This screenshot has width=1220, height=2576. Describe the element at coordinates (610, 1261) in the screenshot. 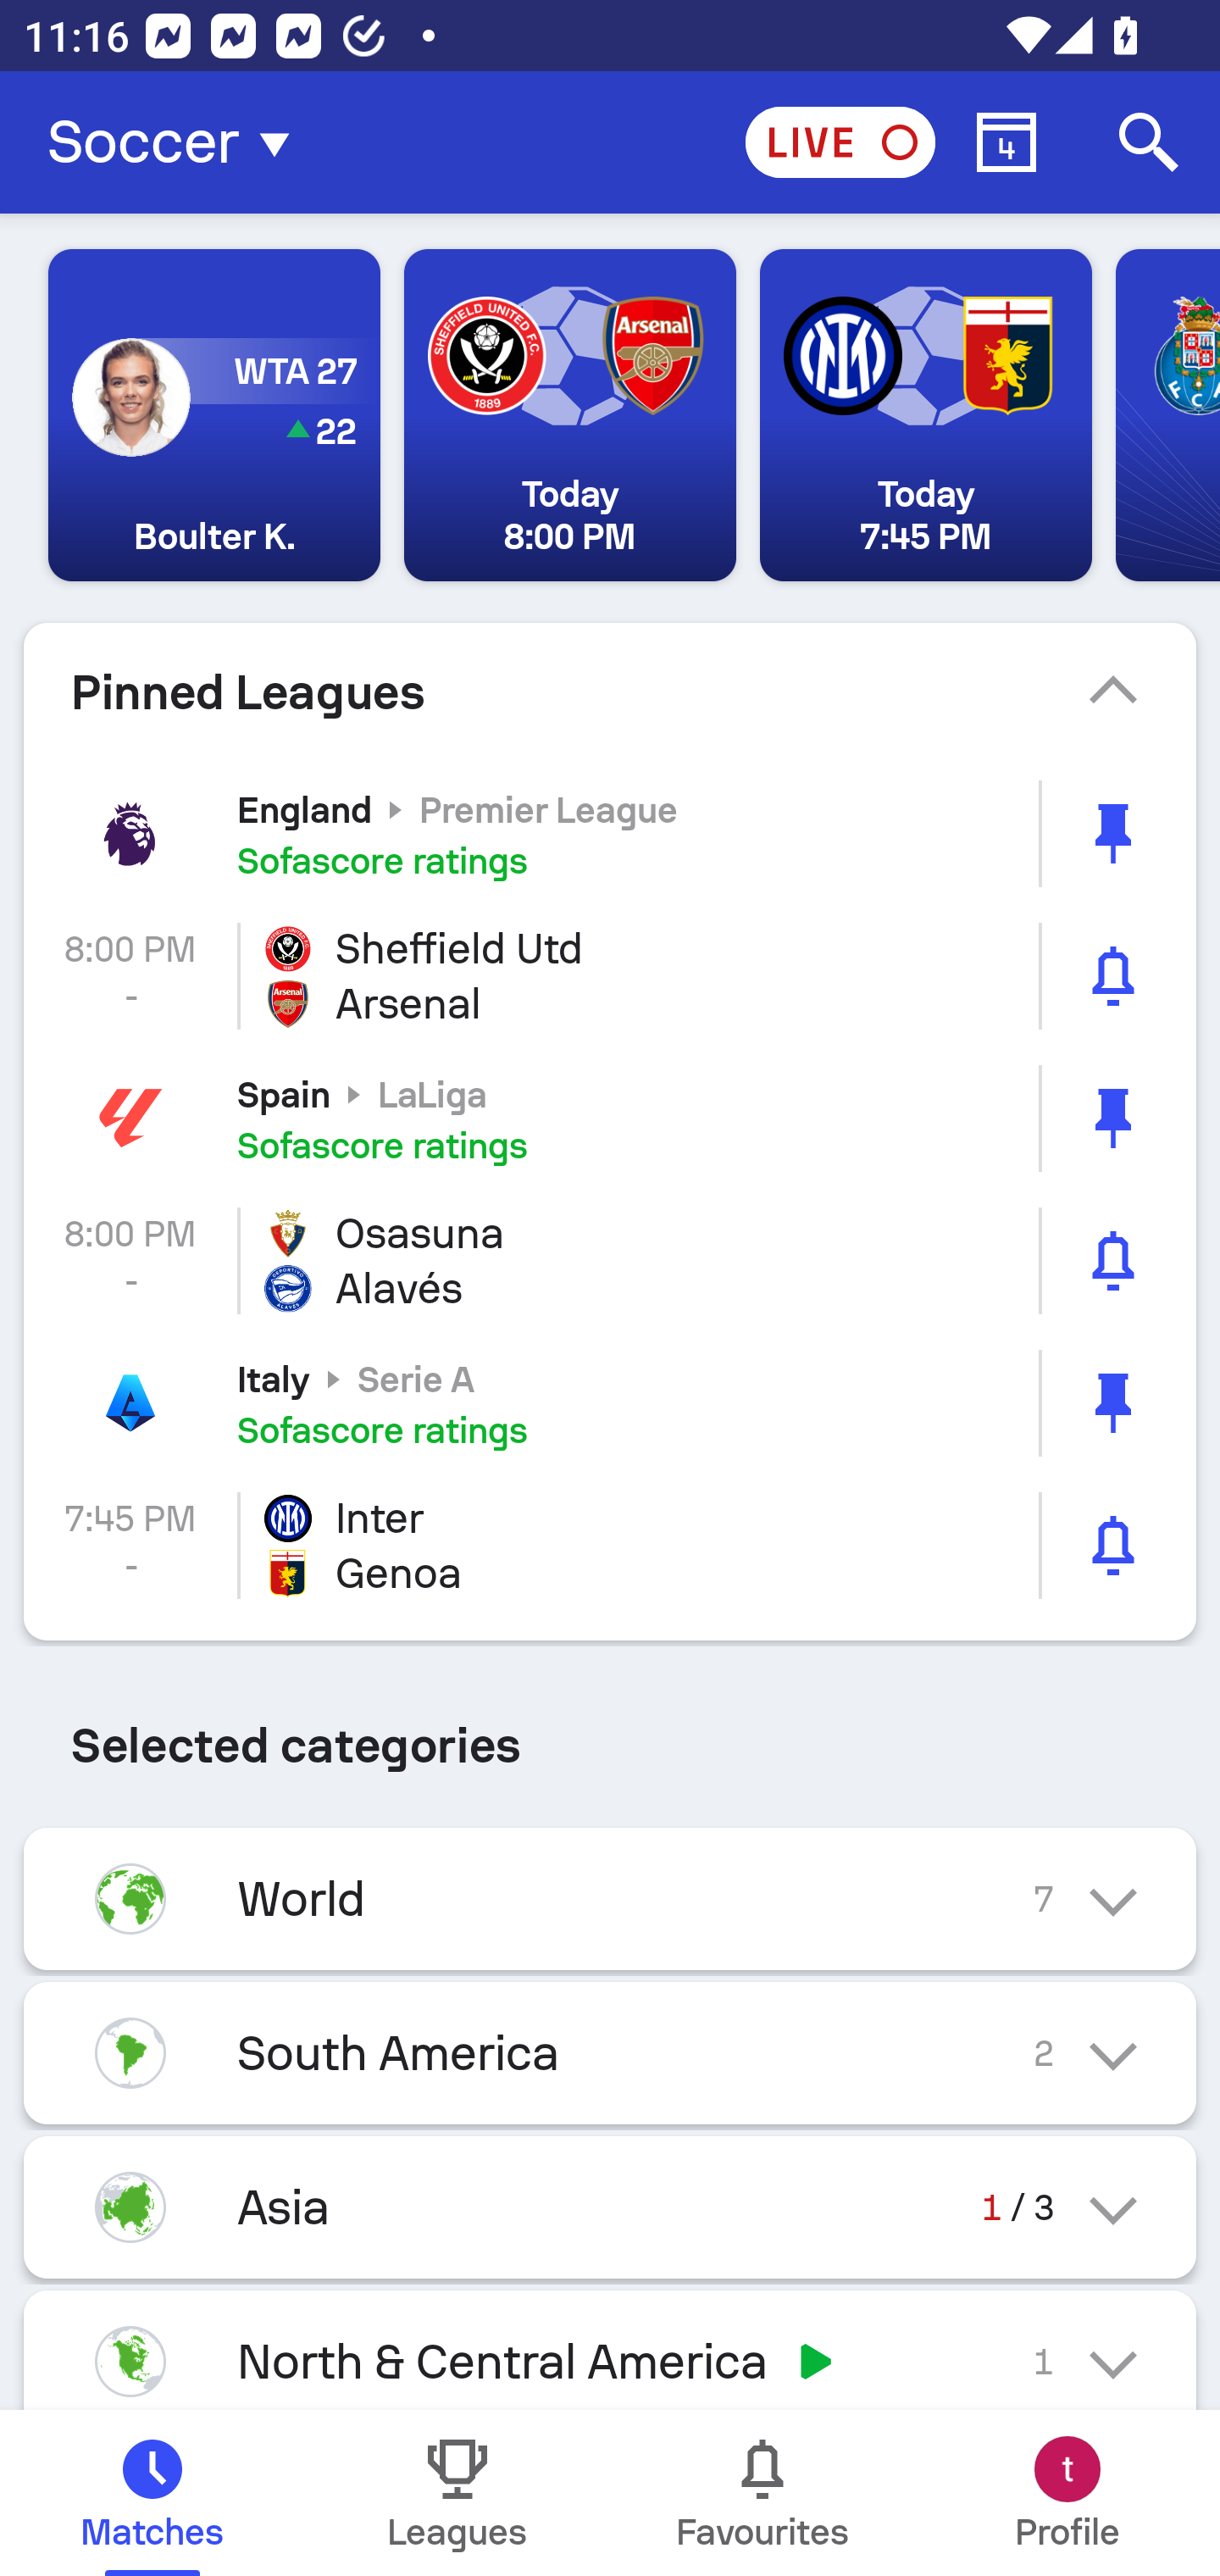

I see `8:00 PM - Osasuna Alavés` at that location.